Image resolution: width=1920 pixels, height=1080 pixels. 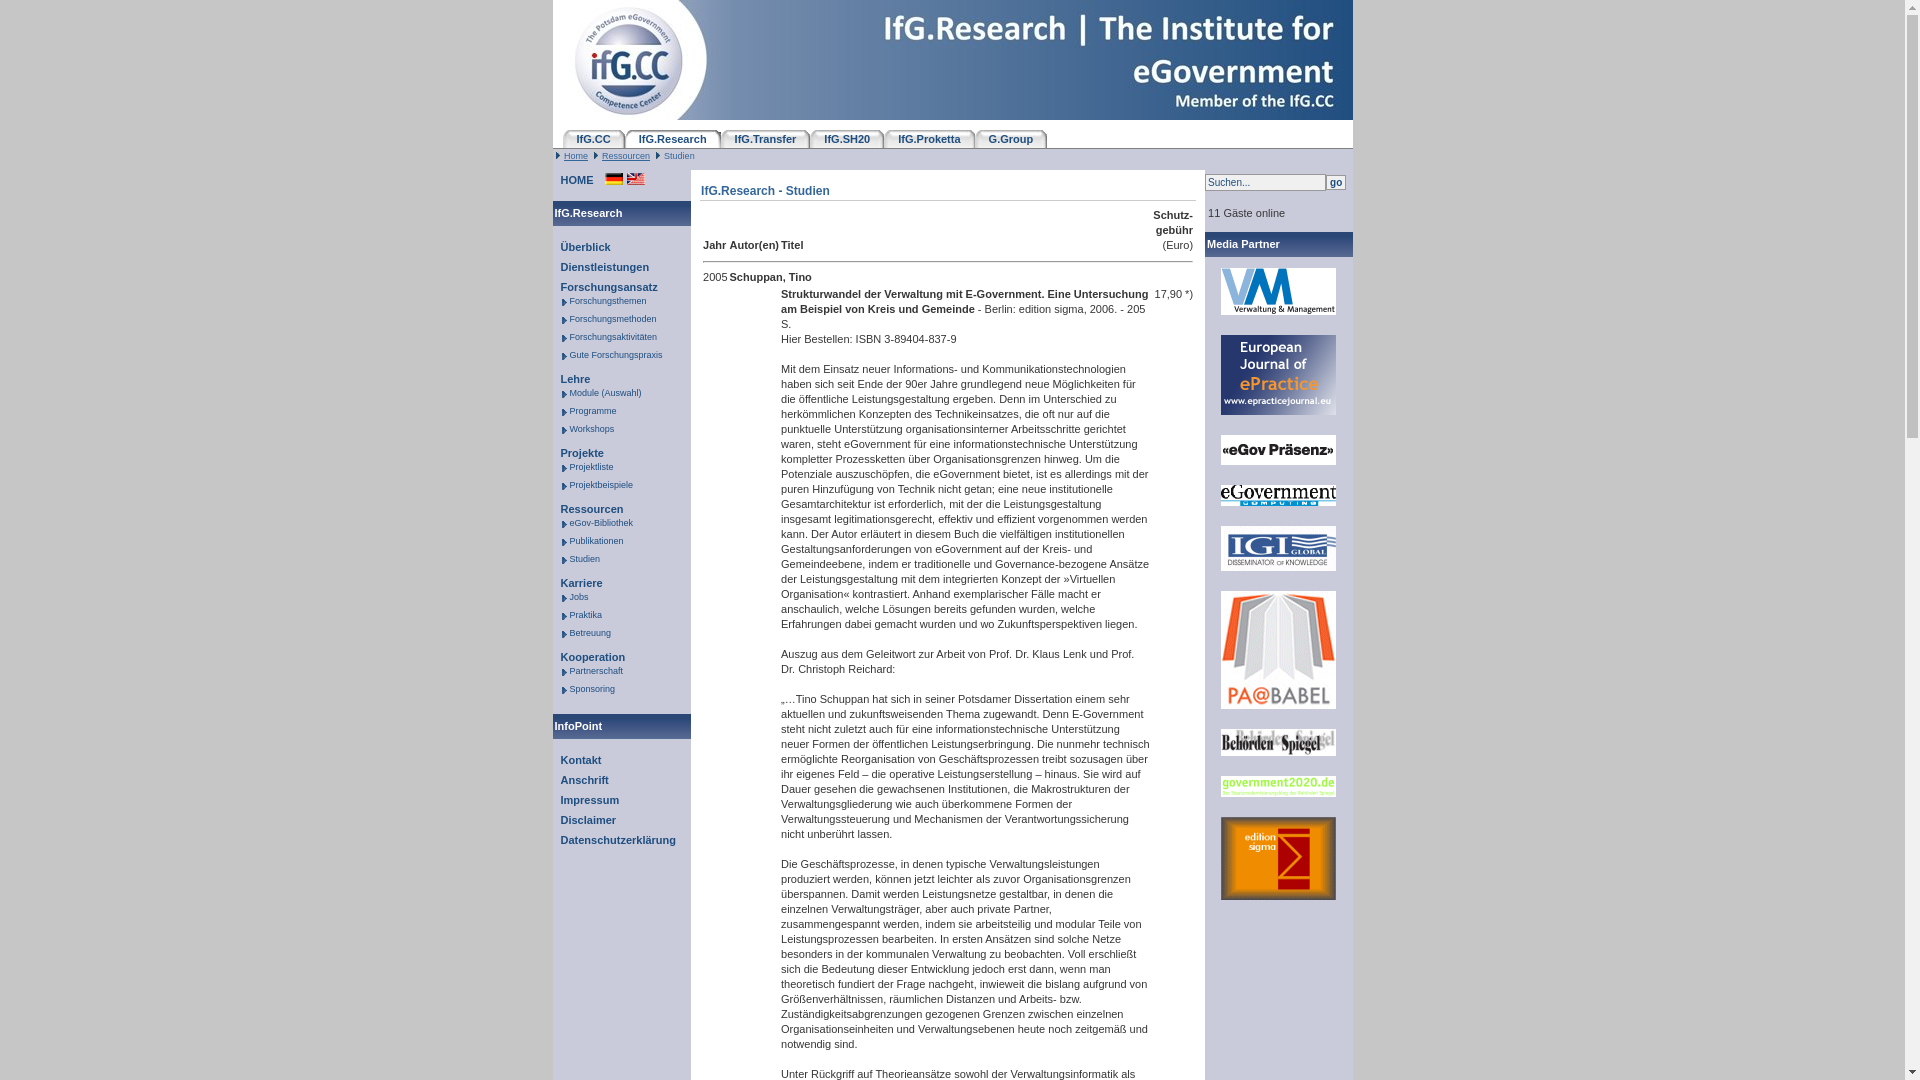 I want to click on go, so click(x=1336, y=182).